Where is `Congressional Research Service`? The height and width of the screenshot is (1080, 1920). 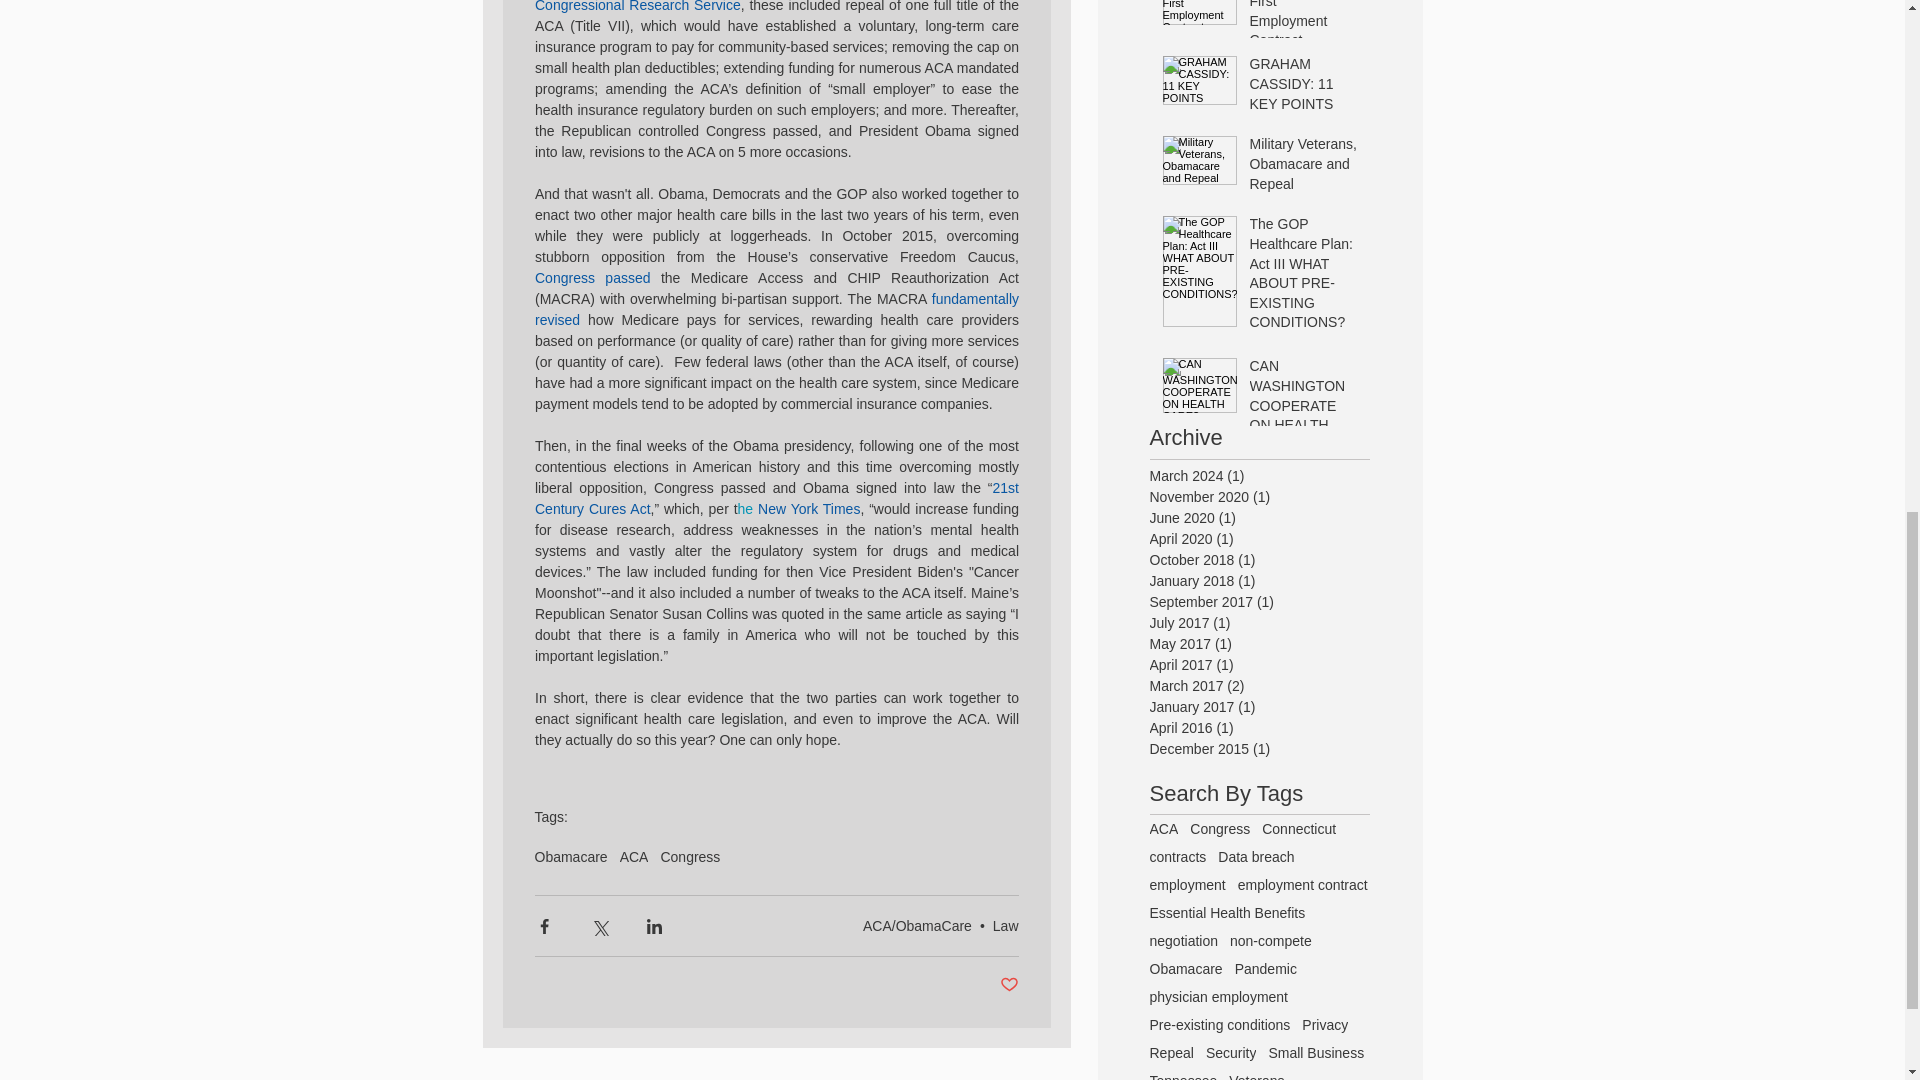
Congressional Research Service is located at coordinates (636, 6).